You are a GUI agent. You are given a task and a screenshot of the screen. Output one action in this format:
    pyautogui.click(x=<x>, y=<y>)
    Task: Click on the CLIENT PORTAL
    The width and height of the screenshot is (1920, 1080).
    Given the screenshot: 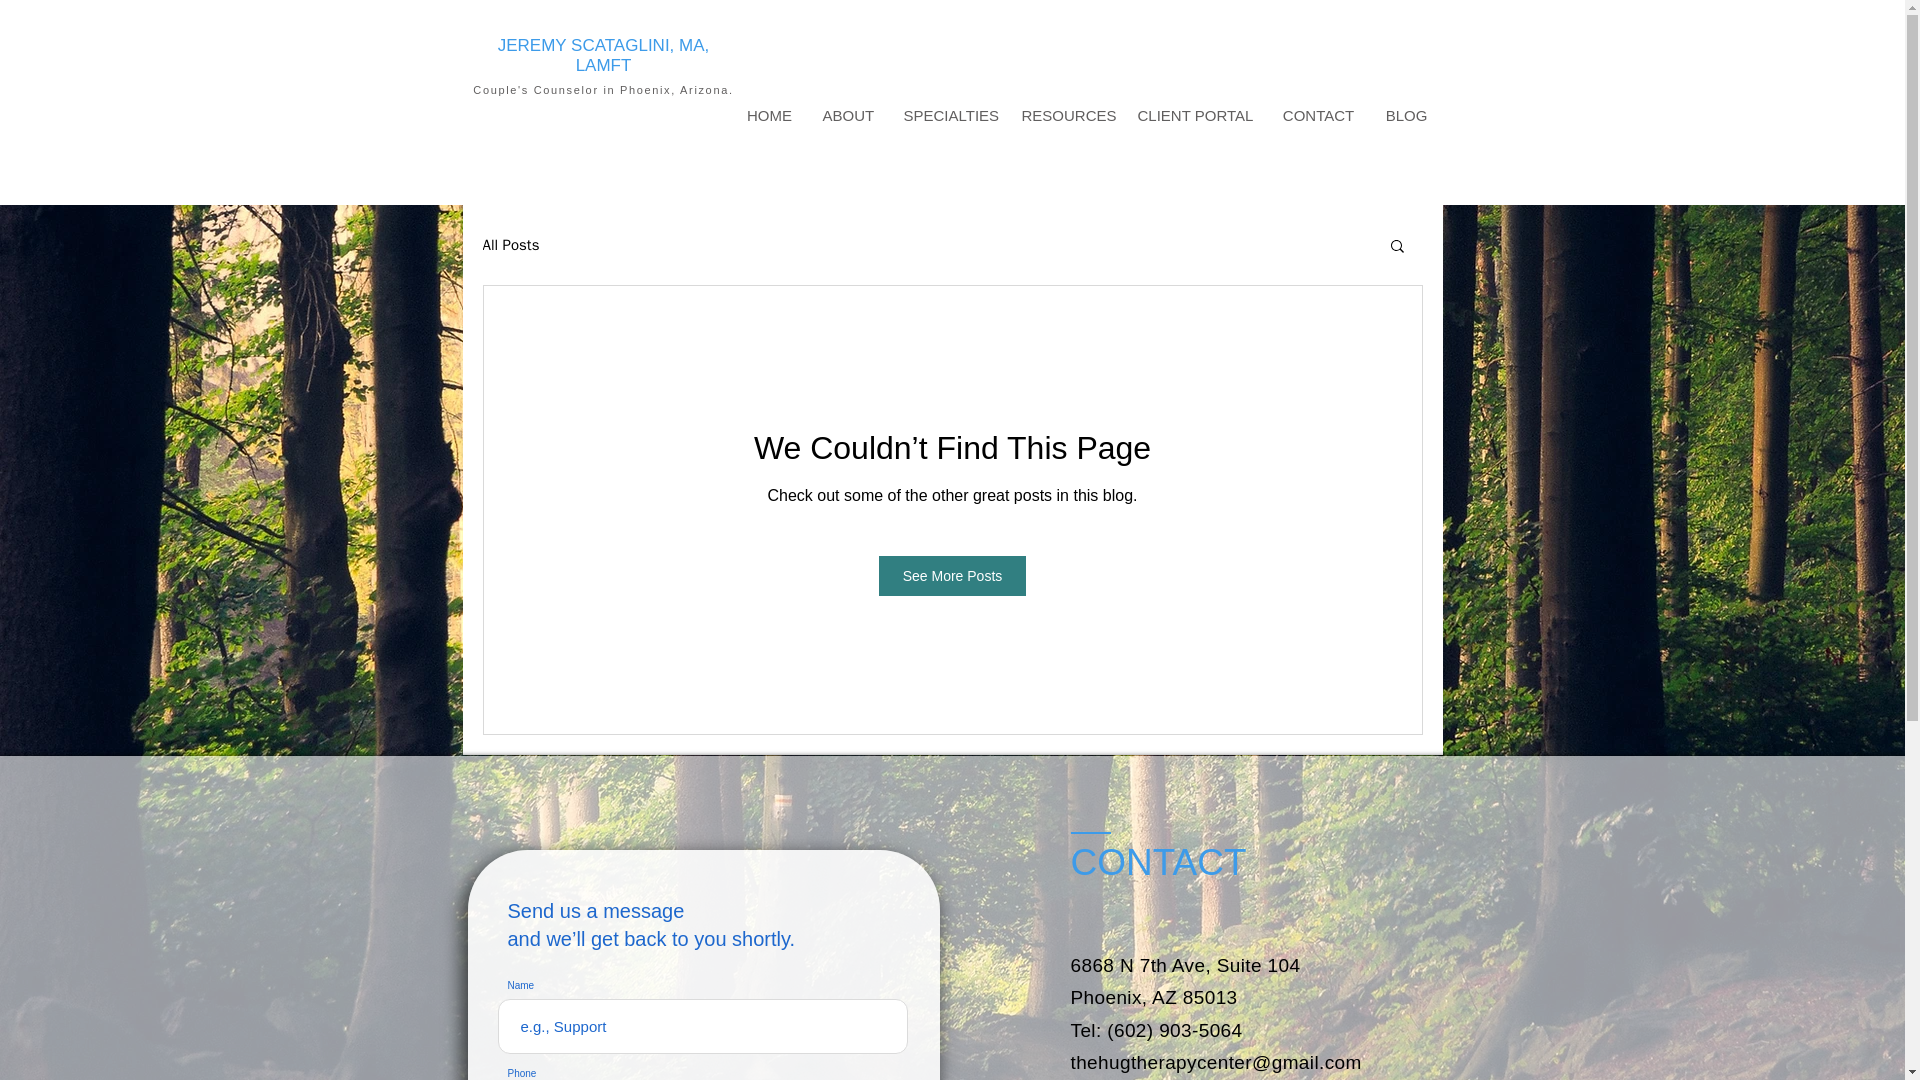 What is the action you would take?
    pyautogui.click(x=1193, y=116)
    